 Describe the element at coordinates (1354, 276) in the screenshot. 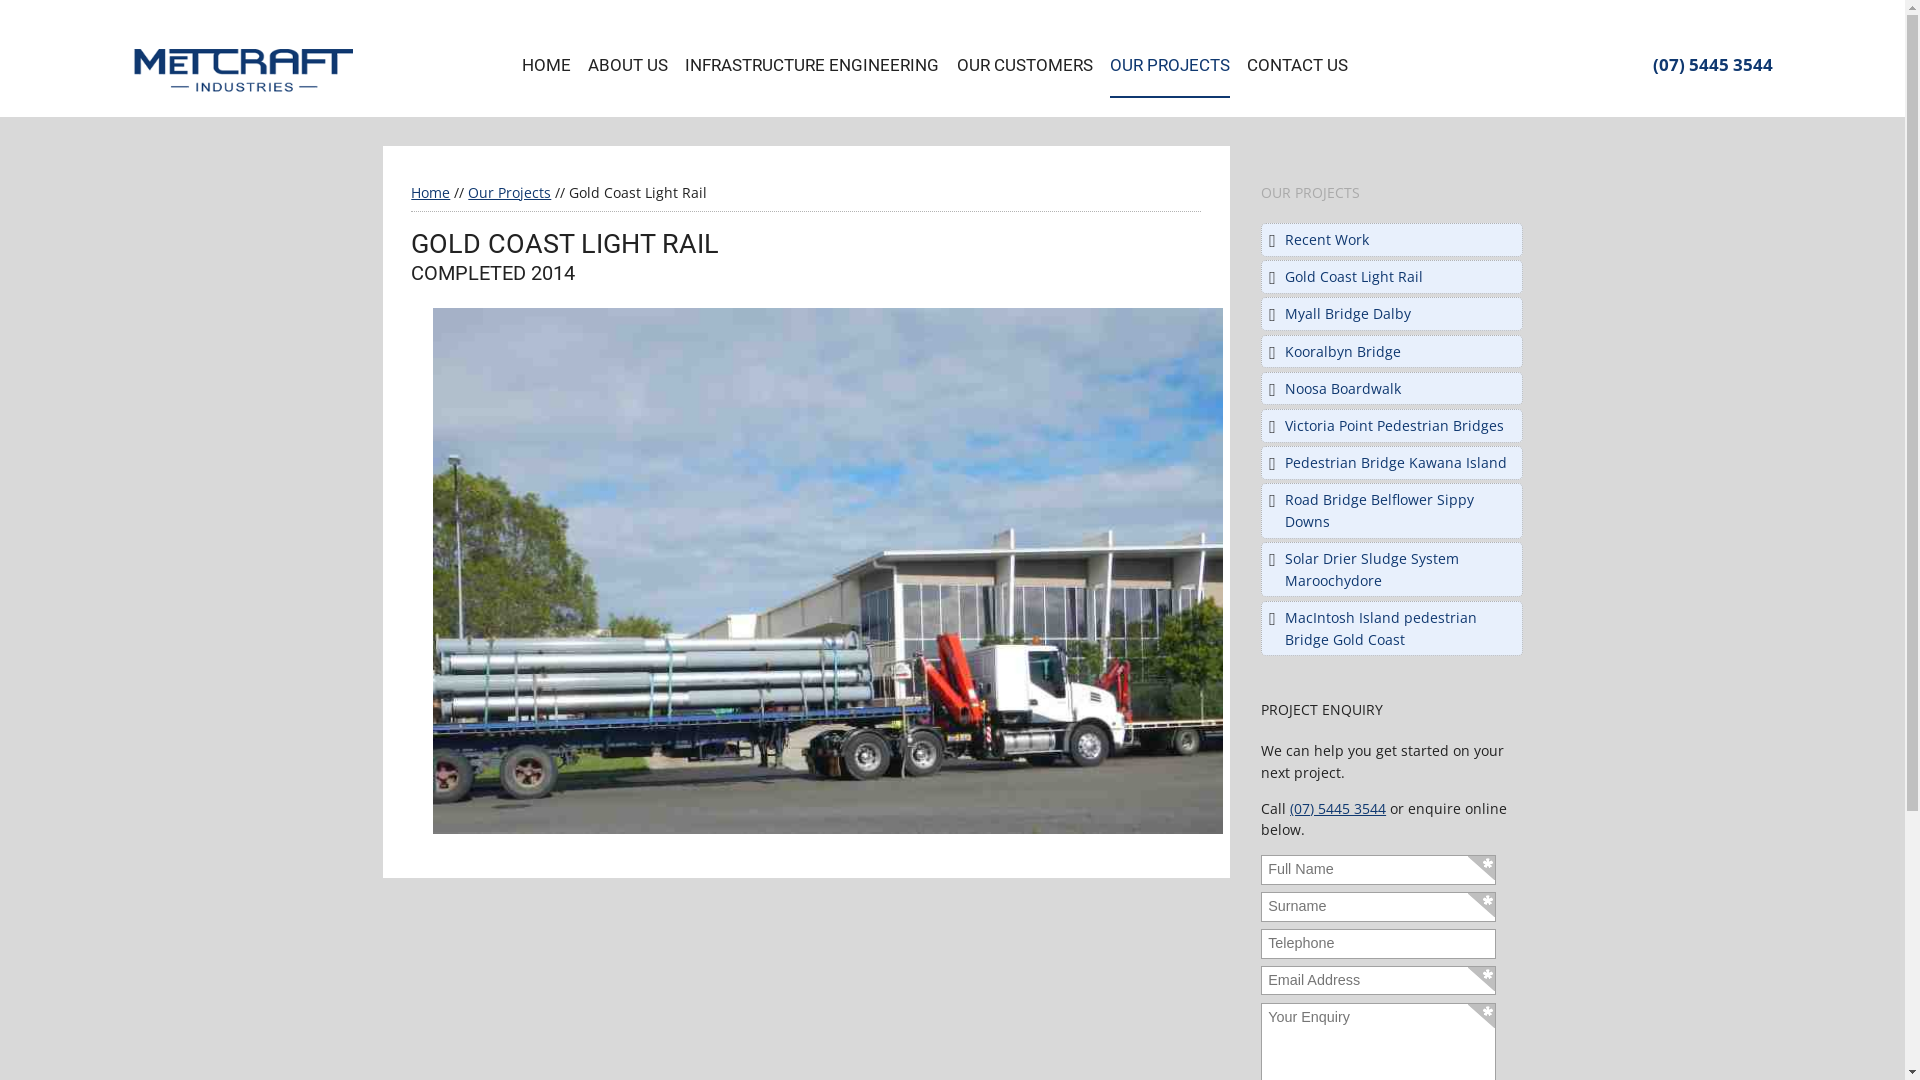

I see `Gold Coast Light Rail` at that location.